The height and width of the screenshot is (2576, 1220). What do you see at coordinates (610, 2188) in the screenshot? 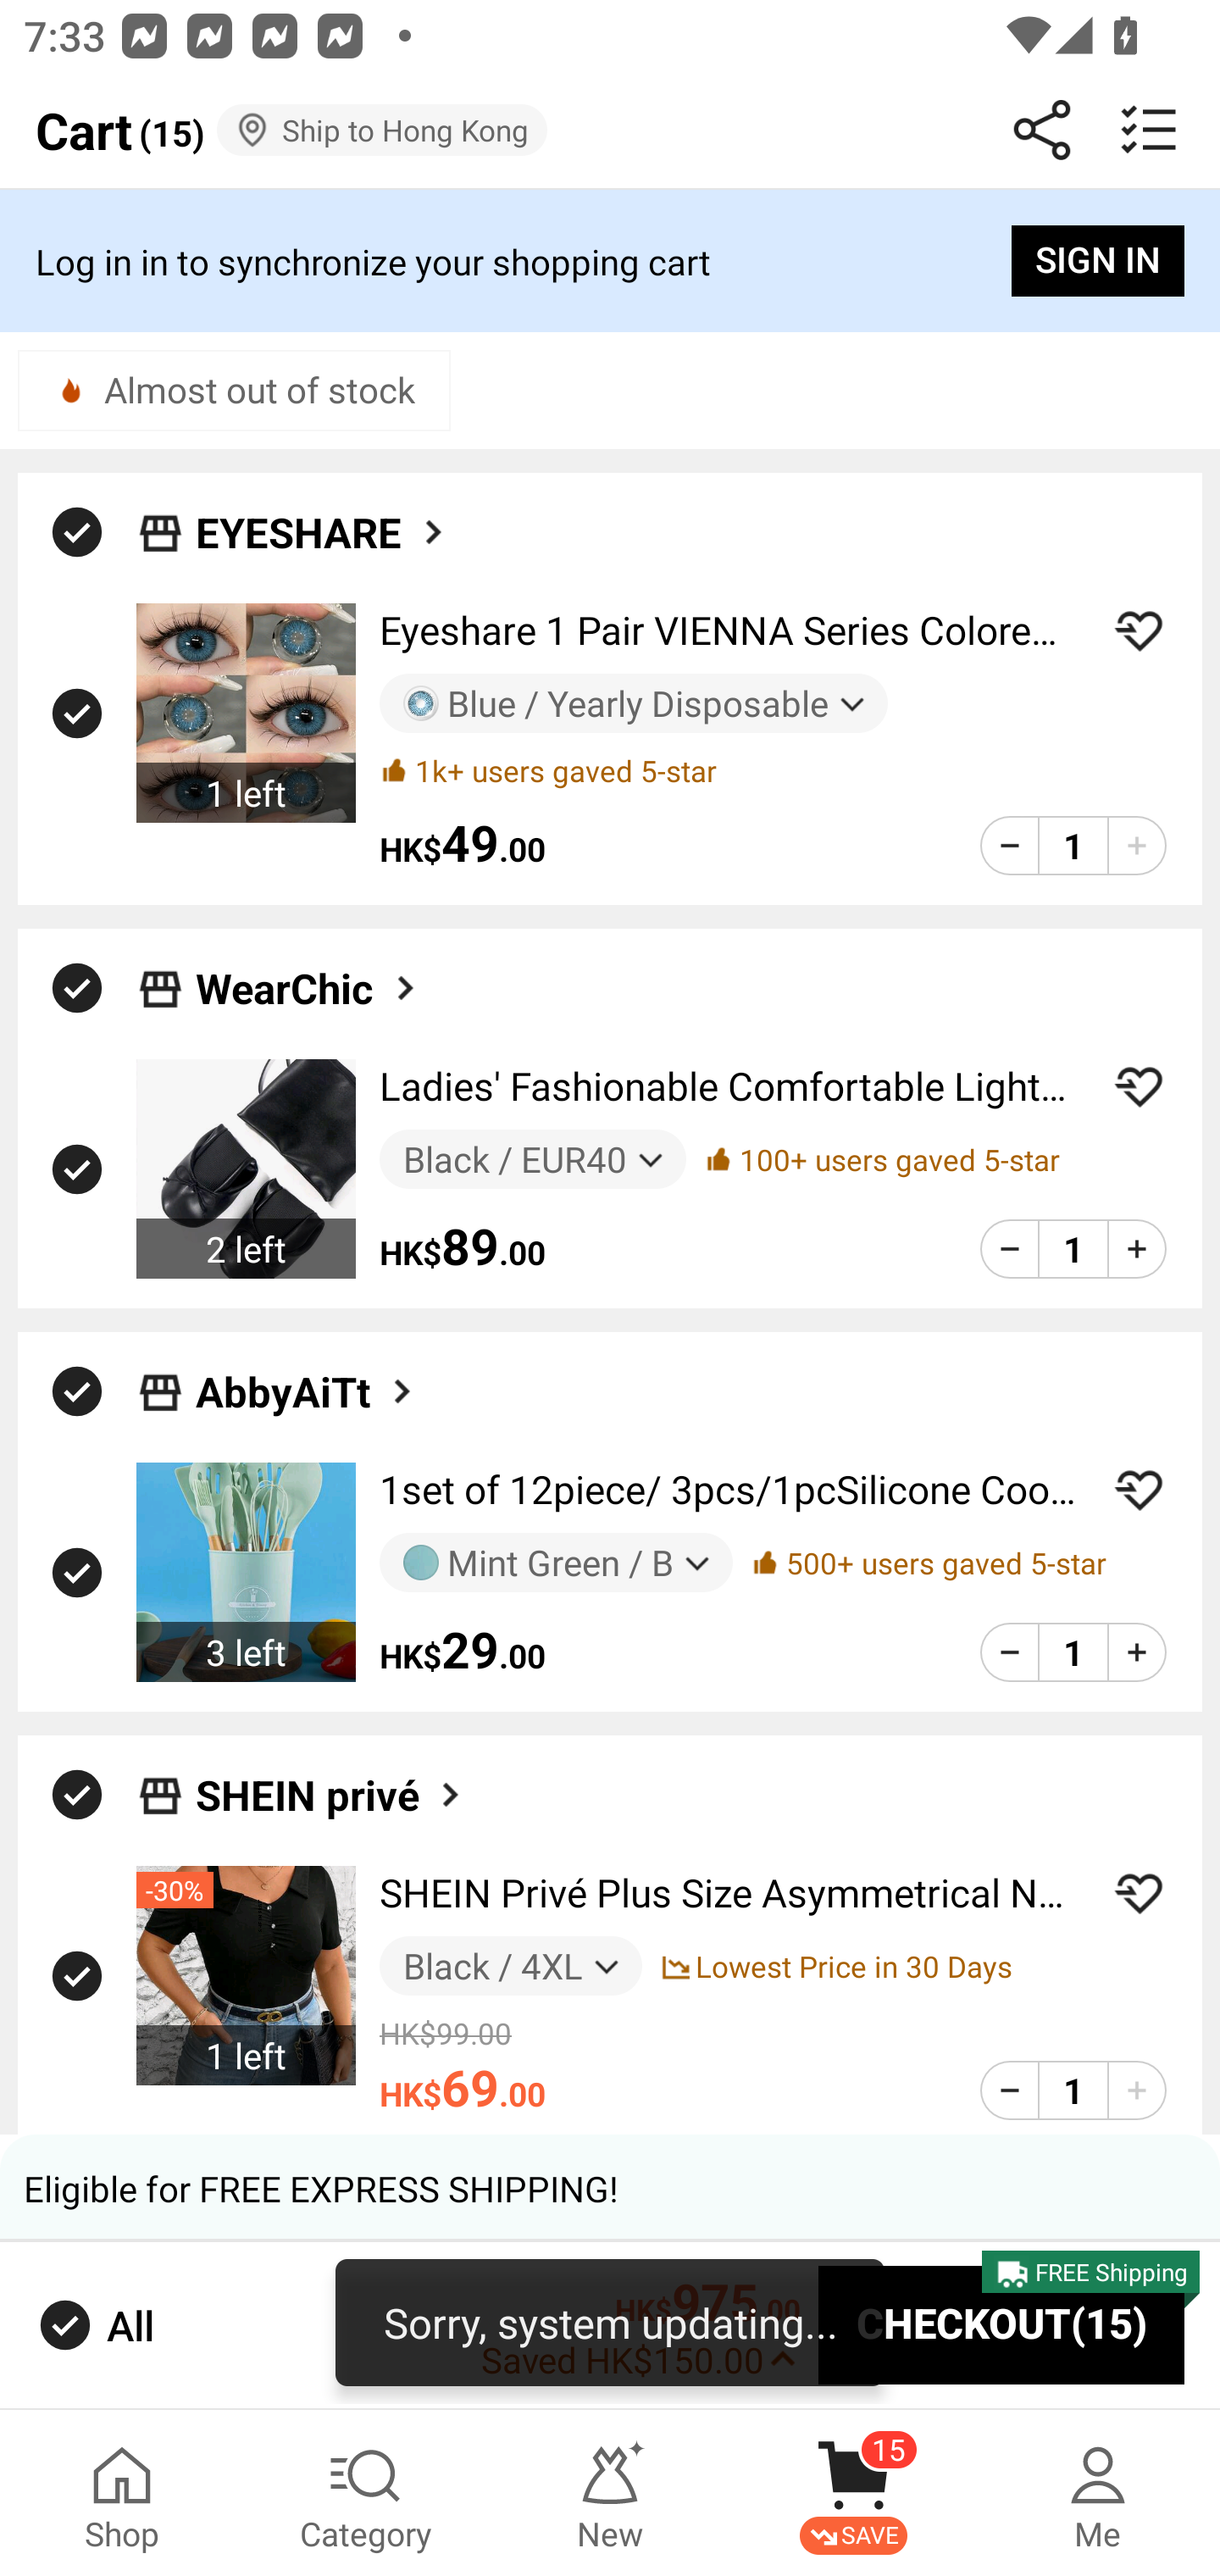
I see `Eligible for FREE EXPRESS SHIPPING!` at bounding box center [610, 2188].